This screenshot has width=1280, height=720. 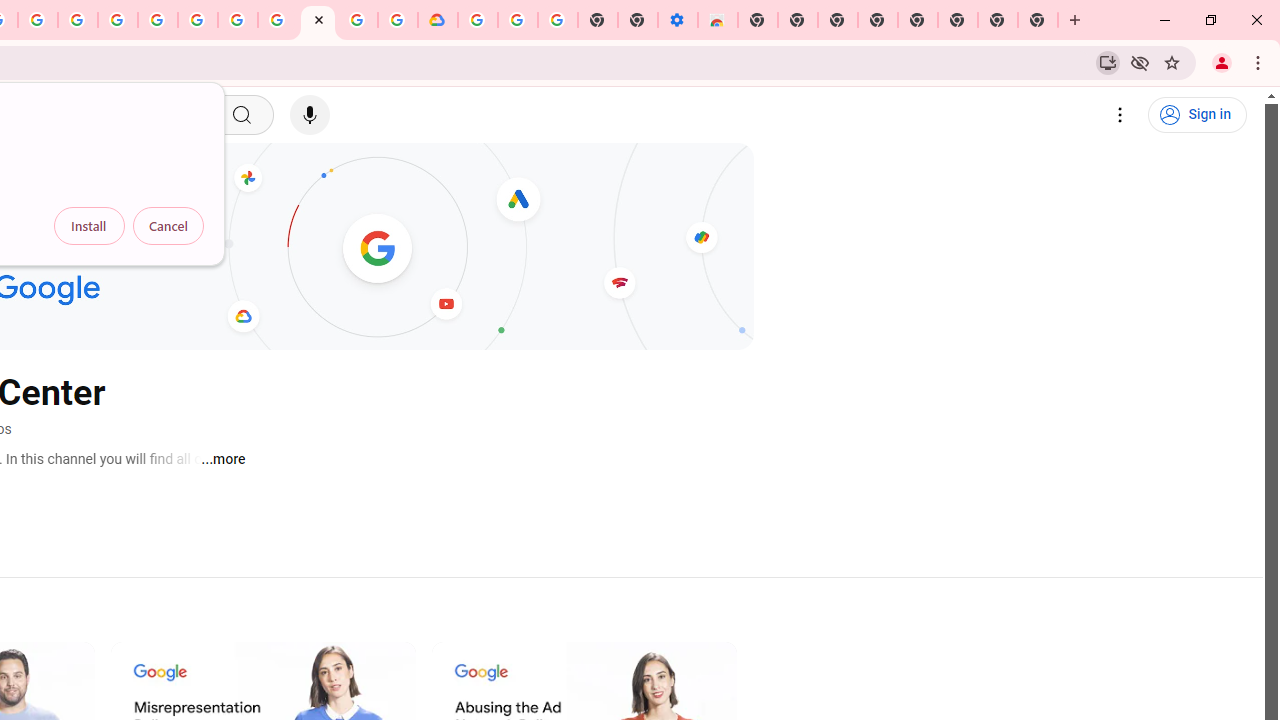 I want to click on Create your Google Account, so click(x=357, y=20).